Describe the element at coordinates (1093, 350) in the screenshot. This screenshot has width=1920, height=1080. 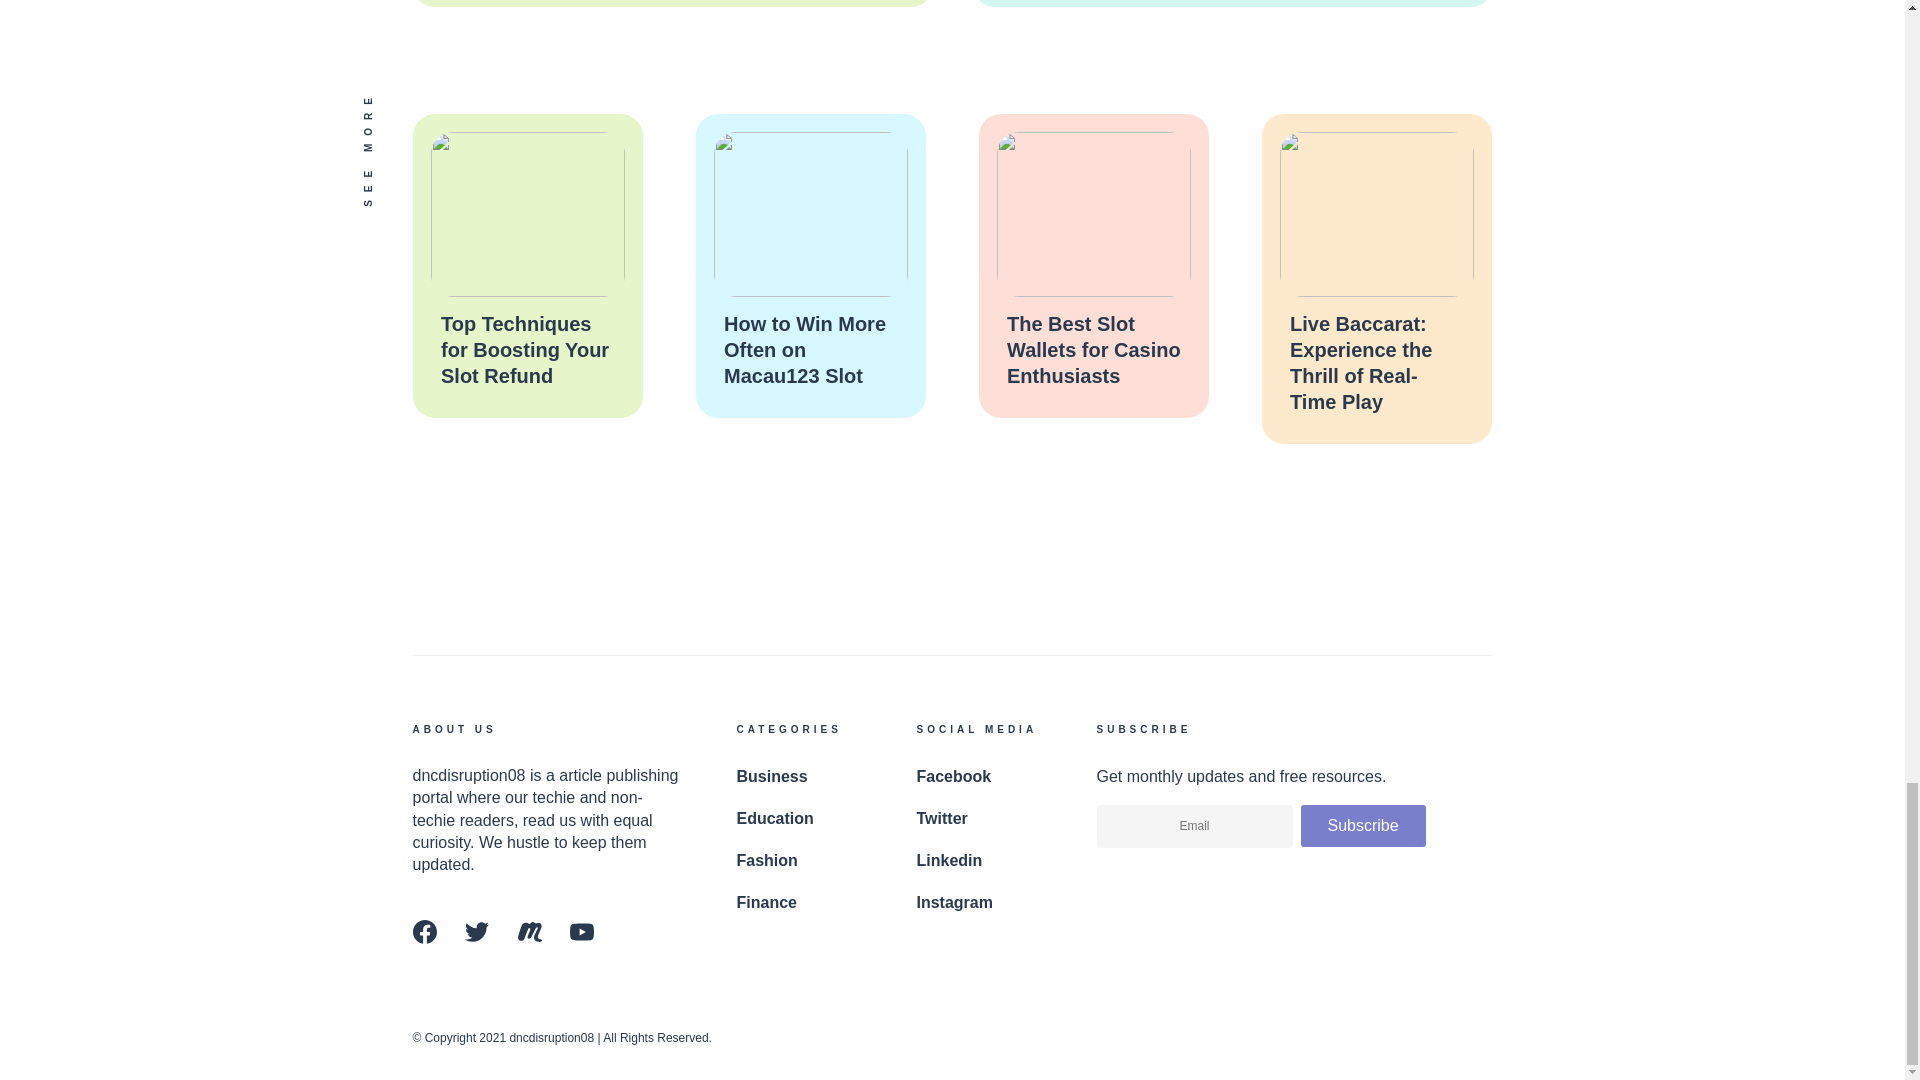
I see `The Best Slot Wallets for Casino Enthusiasts` at that location.